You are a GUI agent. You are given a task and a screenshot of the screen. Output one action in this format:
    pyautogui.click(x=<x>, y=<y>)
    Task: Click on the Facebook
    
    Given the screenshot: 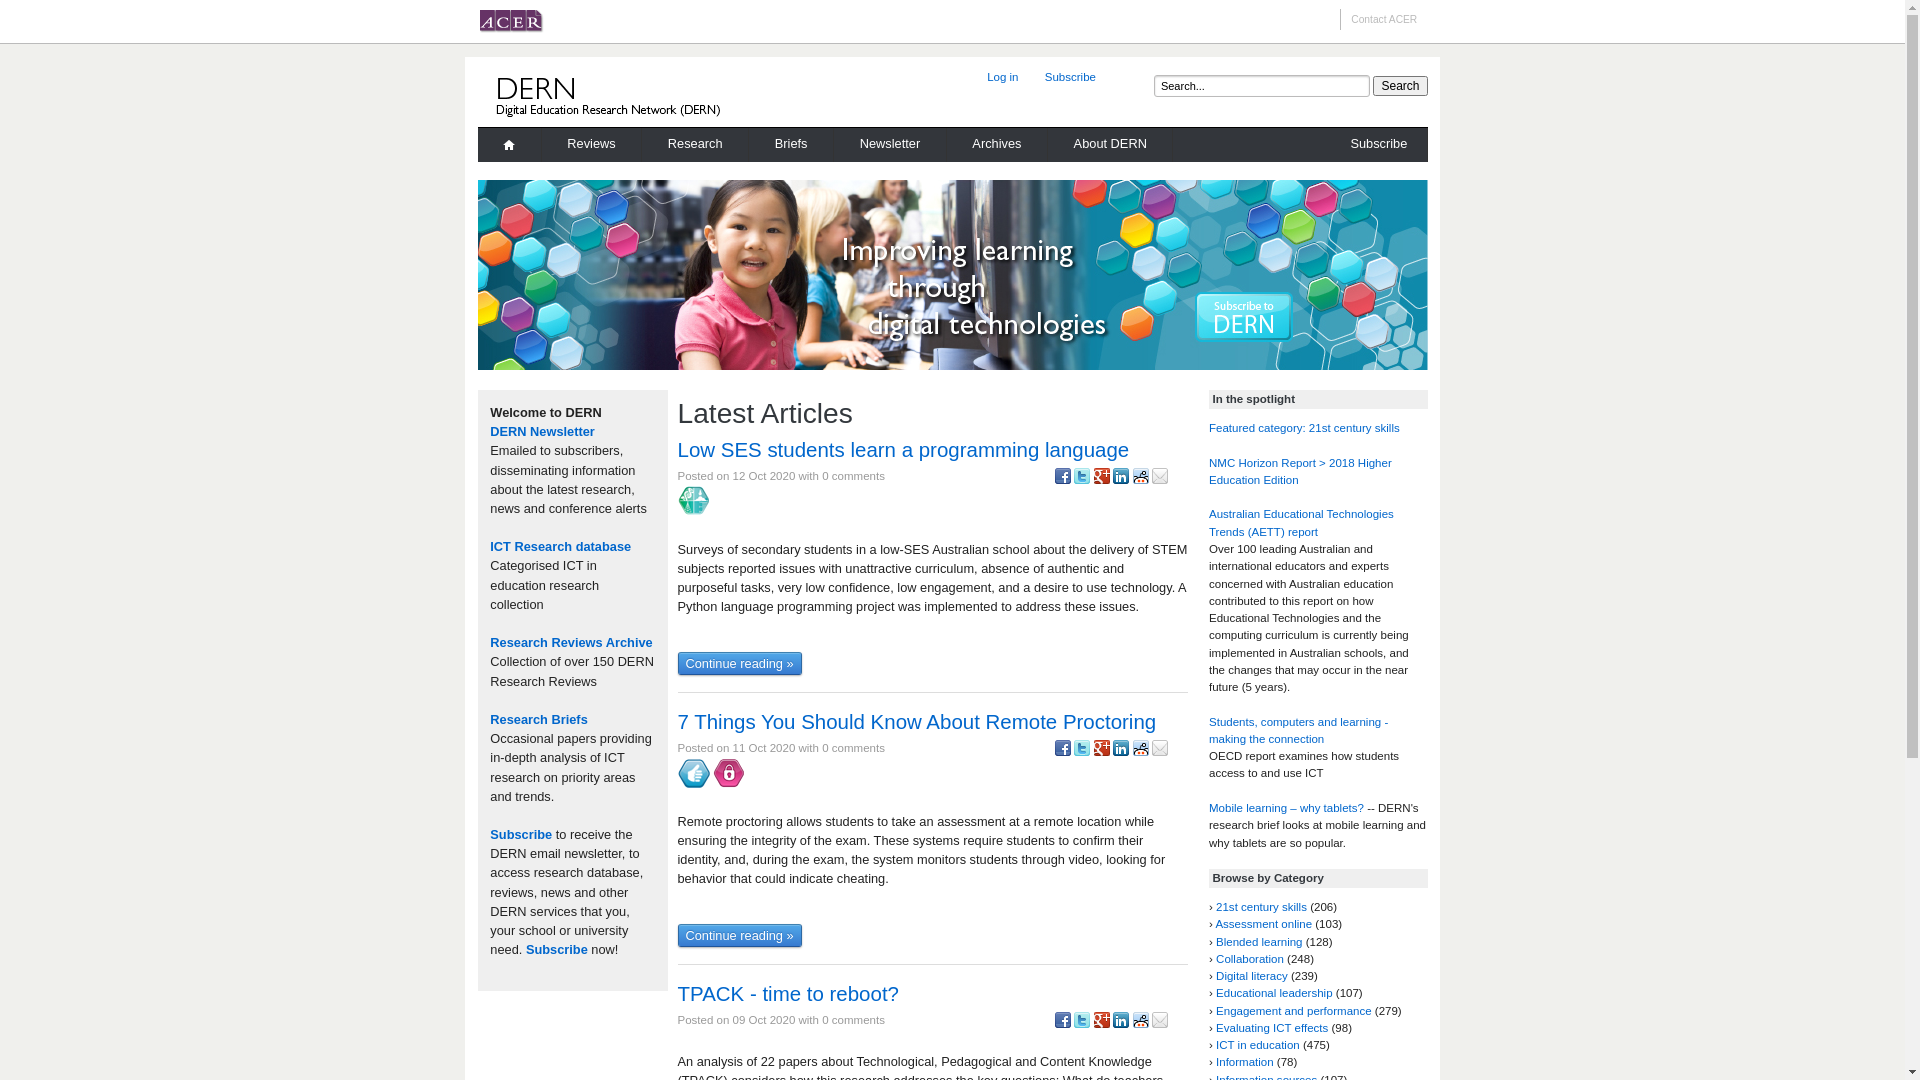 What is the action you would take?
    pyautogui.click(x=1062, y=751)
    